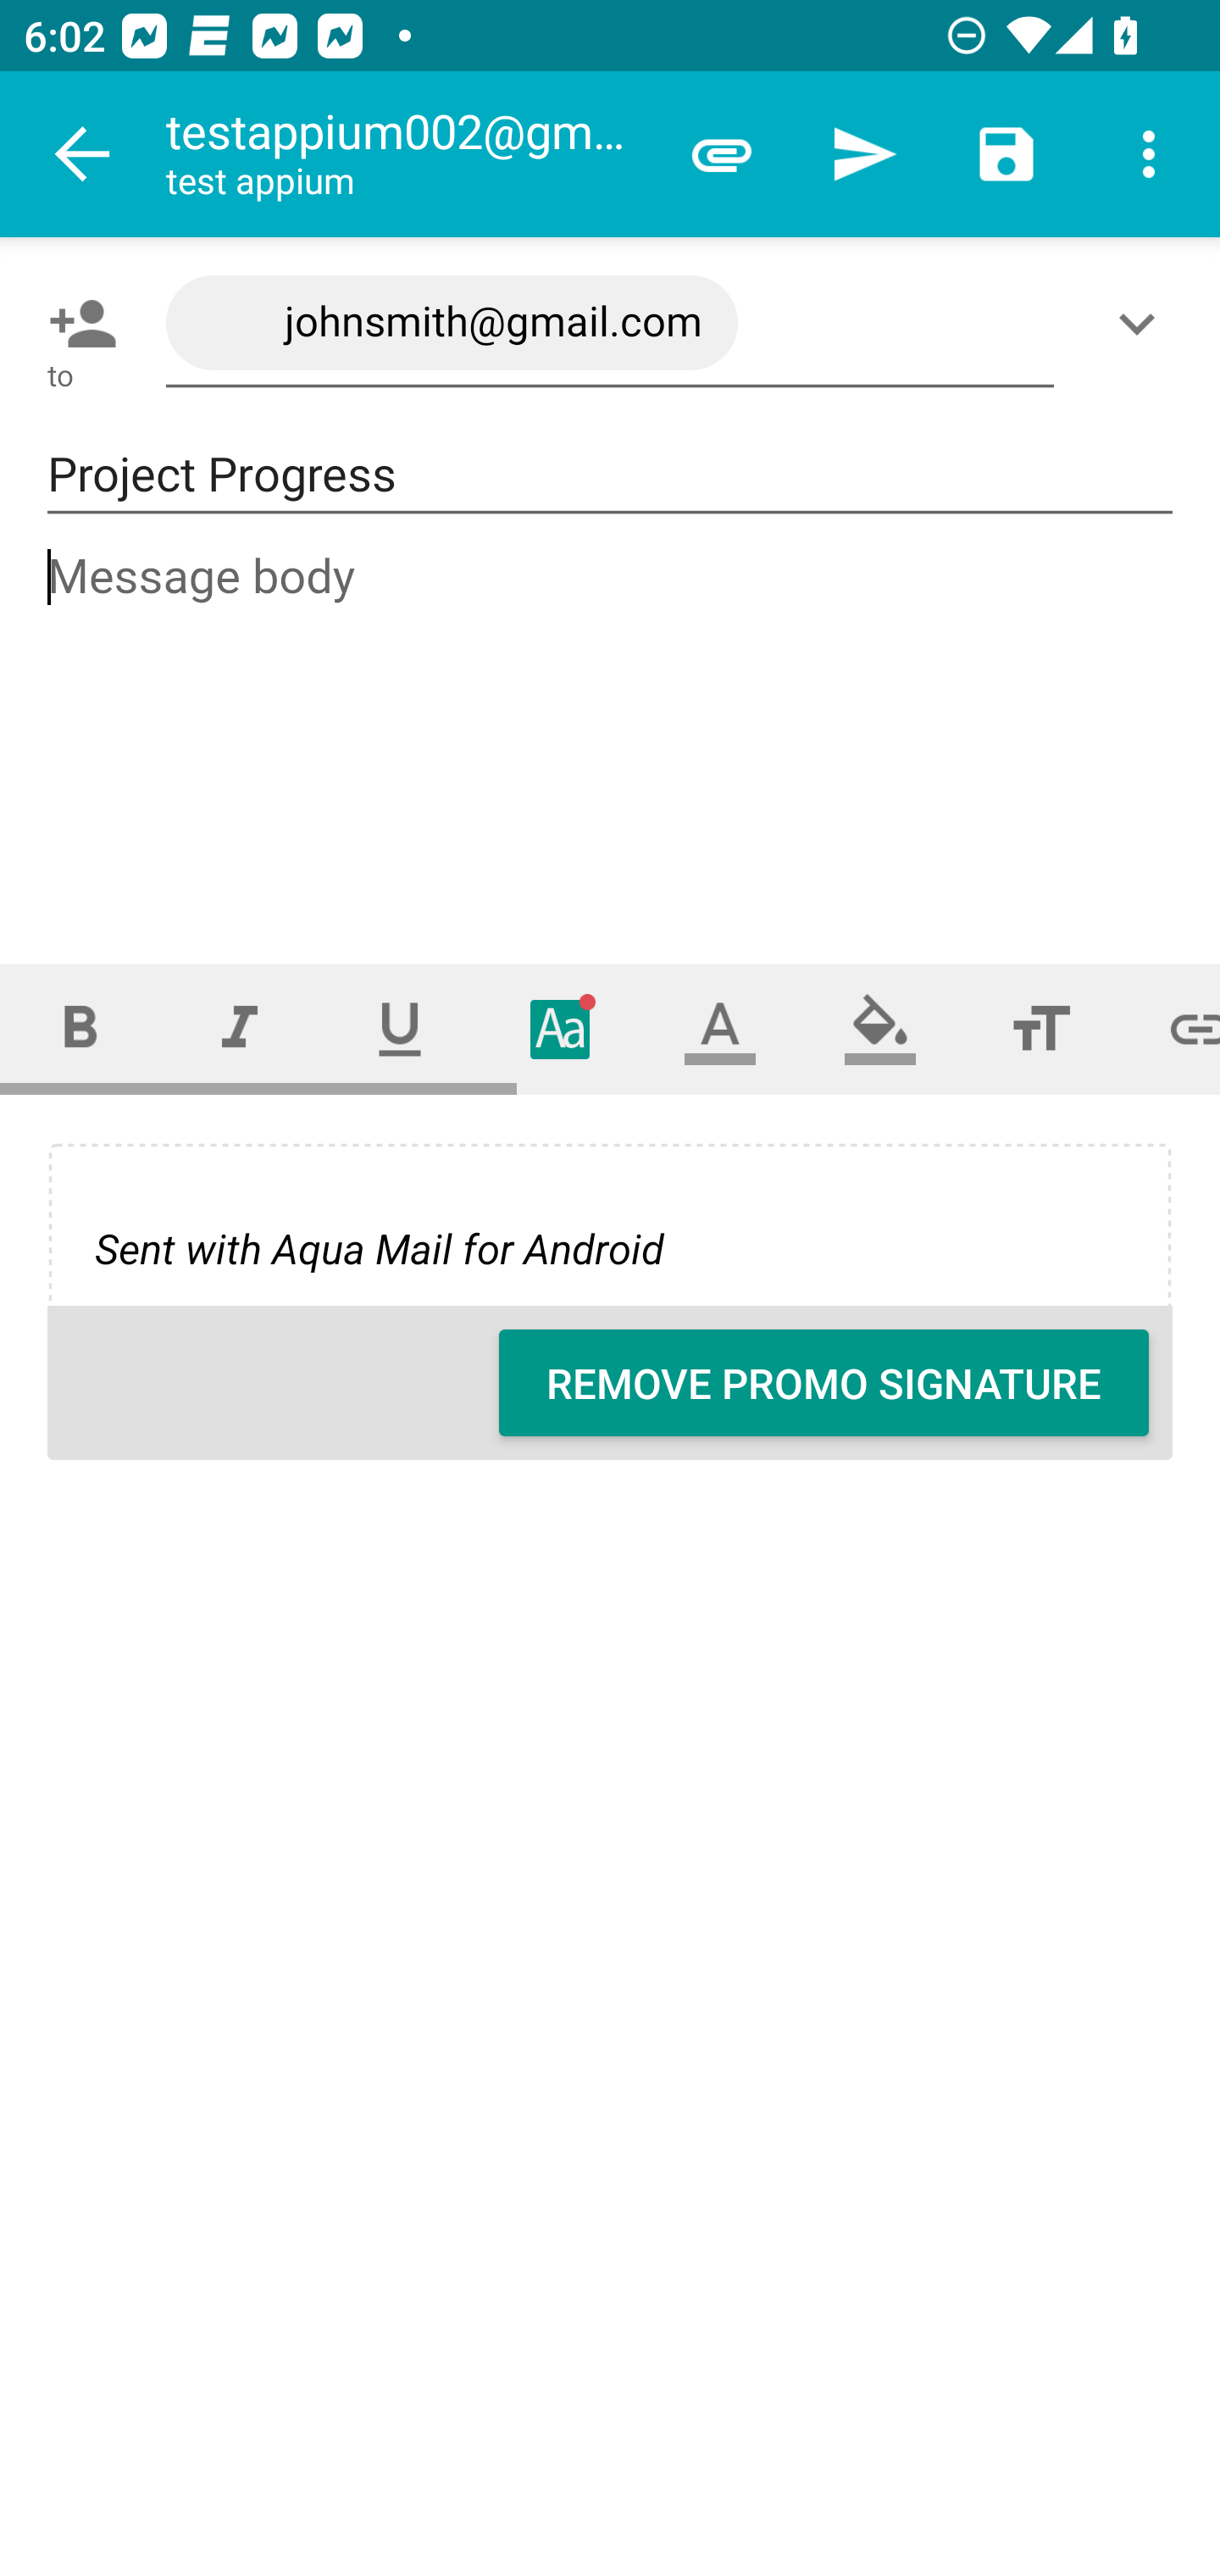  Describe the element at coordinates (864, 154) in the screenshot. I see `Send` at that location.